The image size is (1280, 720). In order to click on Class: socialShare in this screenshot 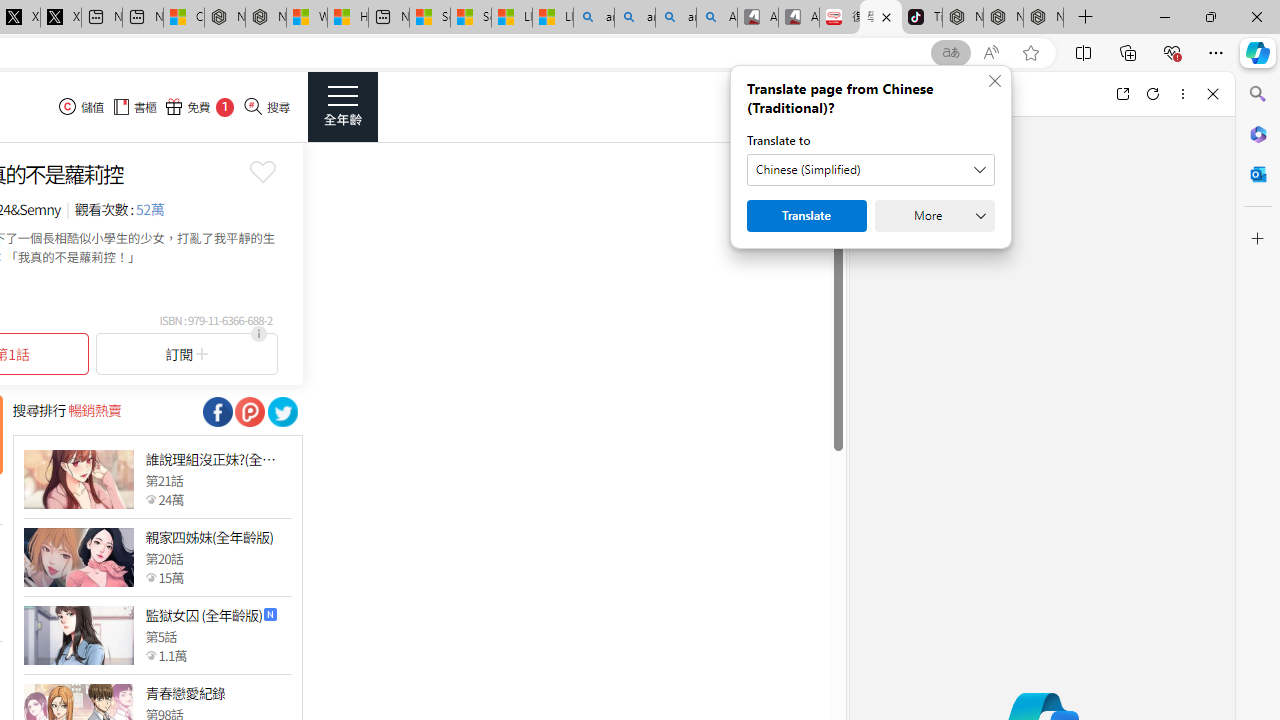, I will do `click(282, 411)`.